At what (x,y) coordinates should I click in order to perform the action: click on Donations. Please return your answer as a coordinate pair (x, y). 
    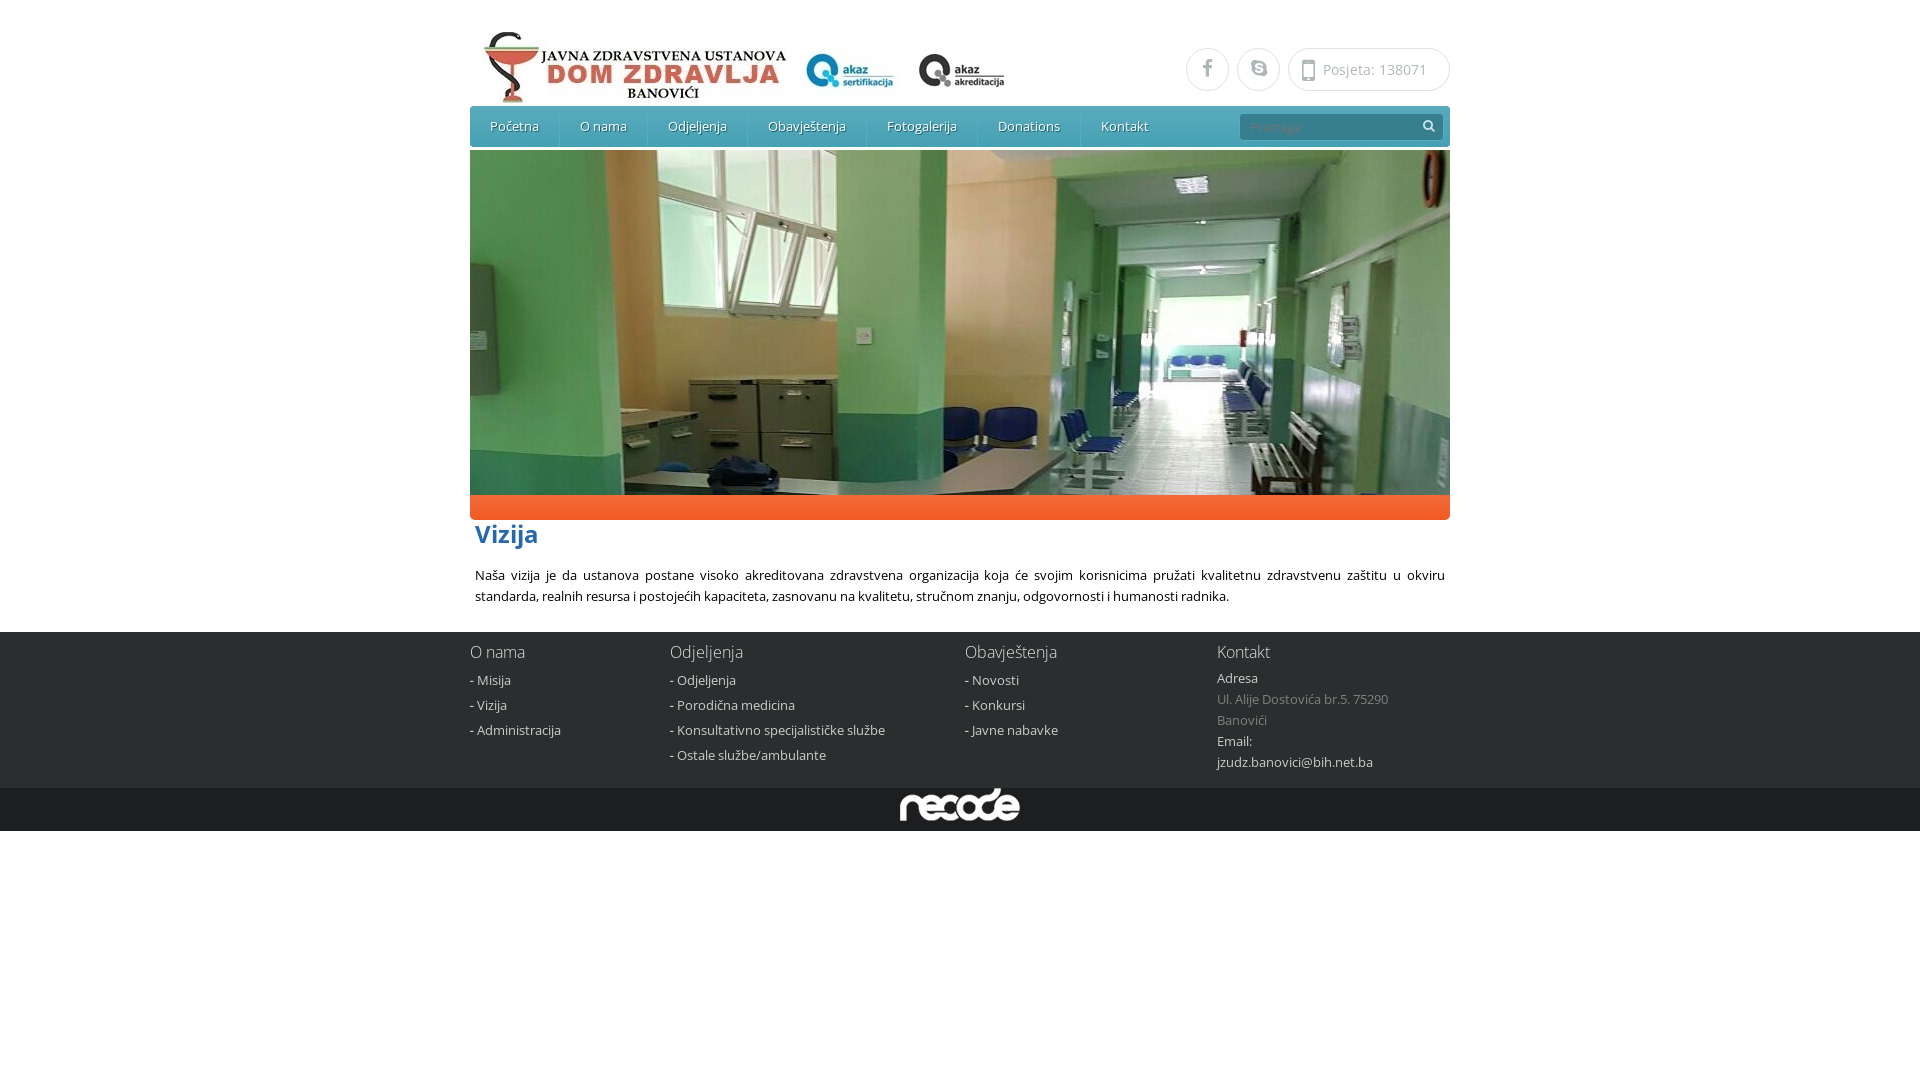
    Looking at the image, I should click on (1029, 126).